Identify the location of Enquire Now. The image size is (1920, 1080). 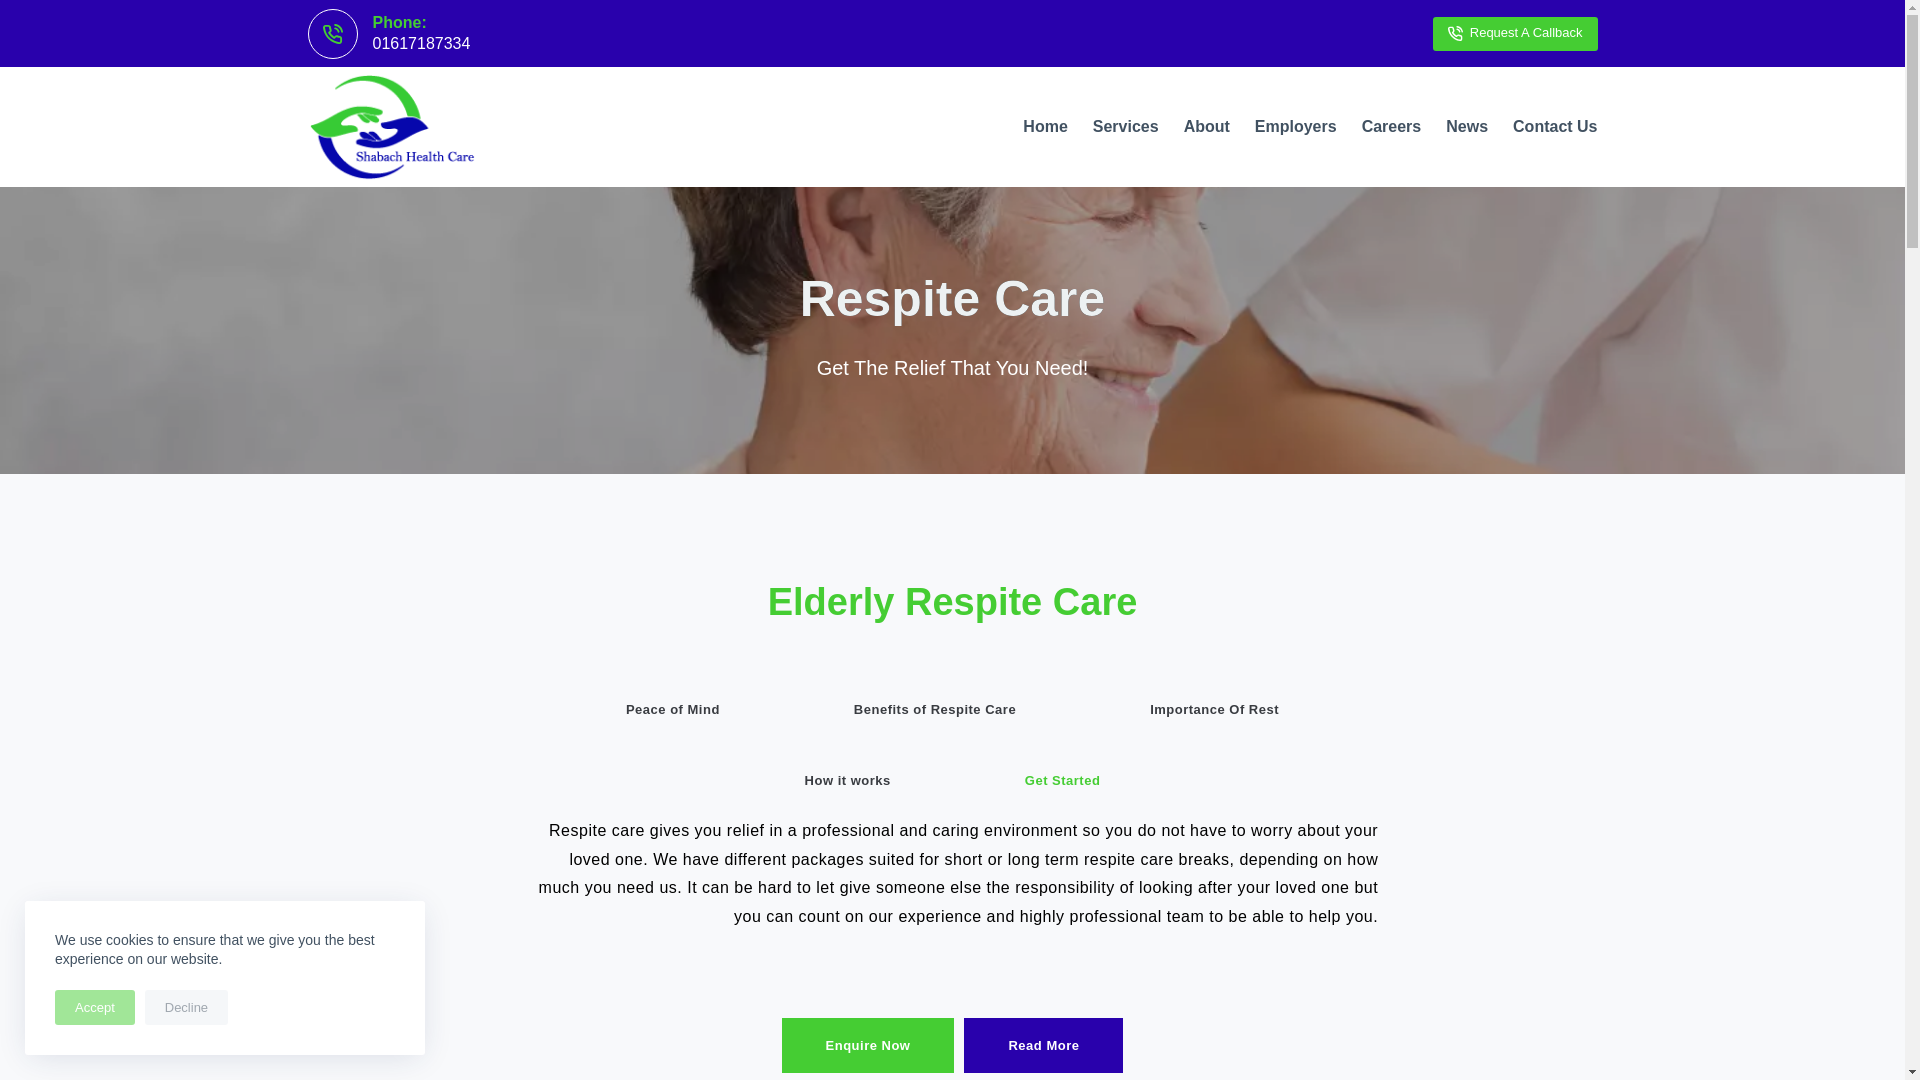
(868, 1046).